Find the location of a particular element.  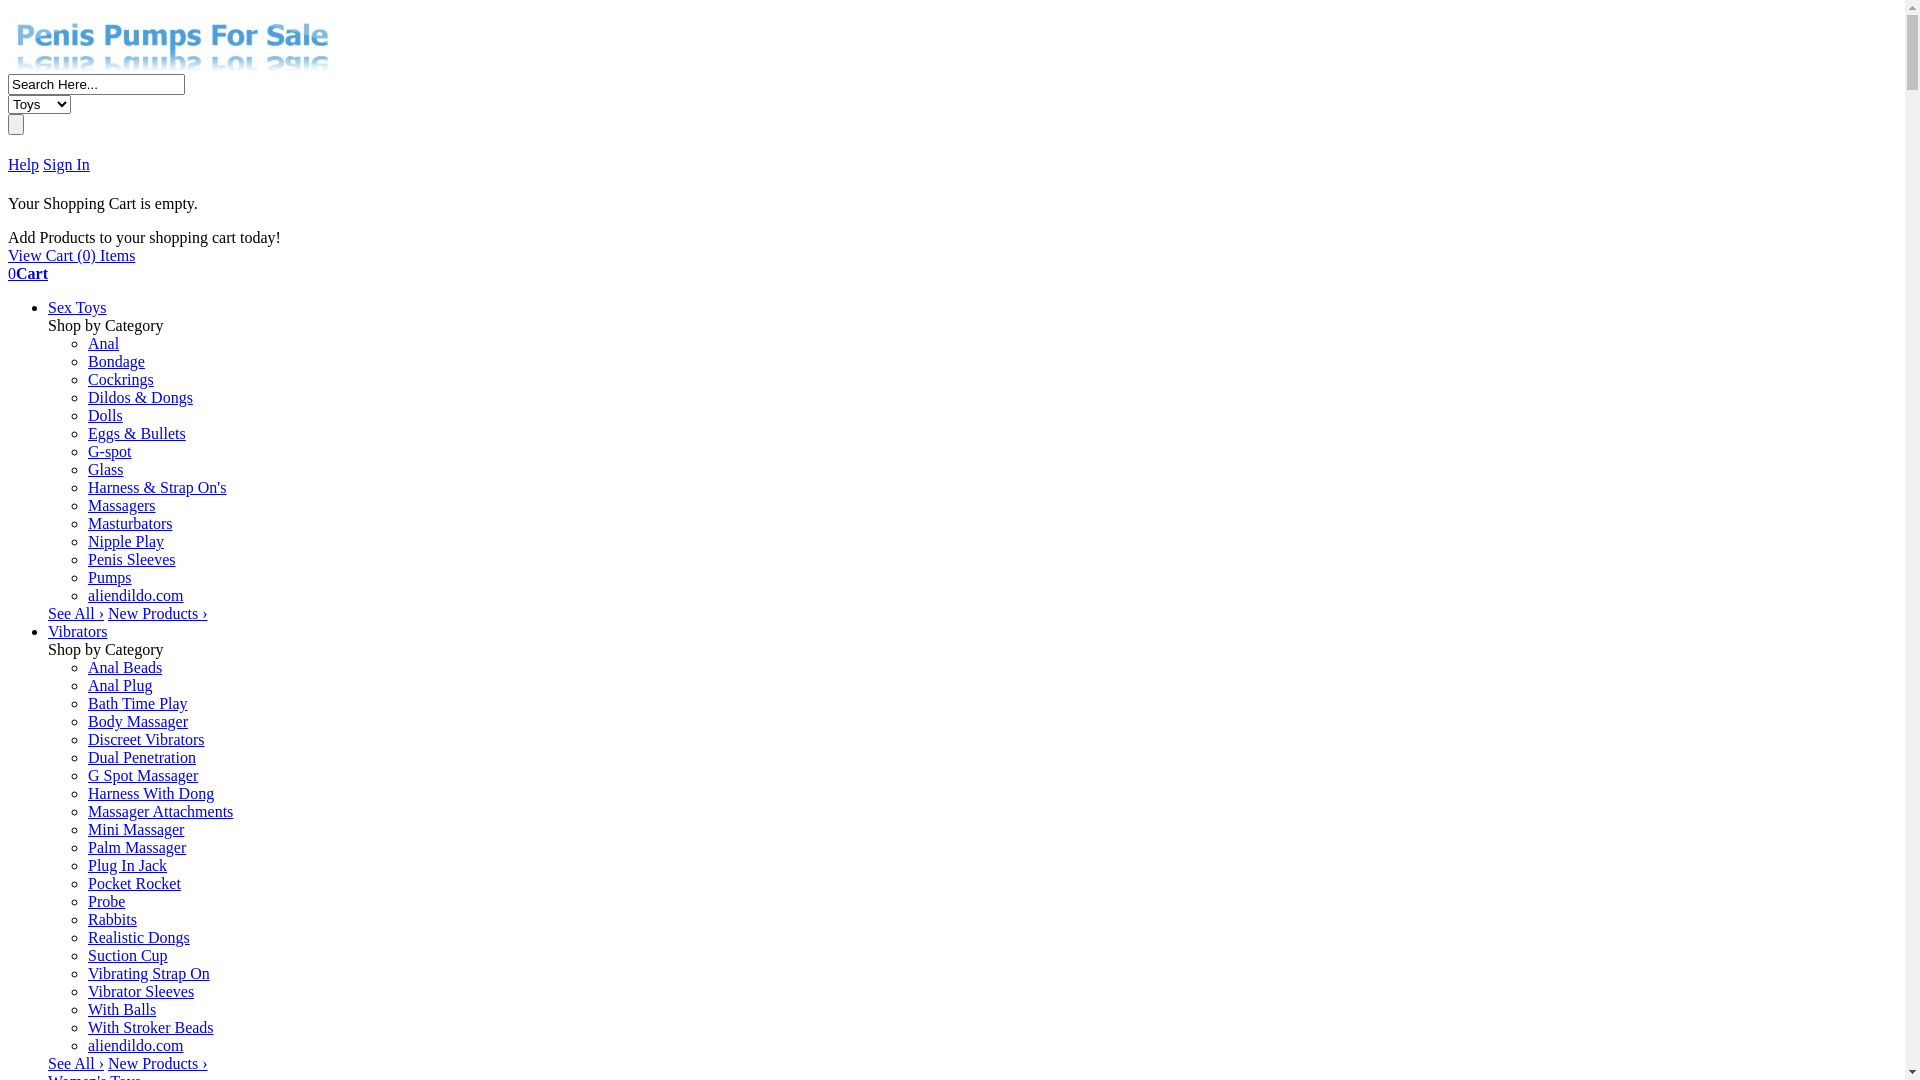

Anal Beads is located at coordinates (125, 668).